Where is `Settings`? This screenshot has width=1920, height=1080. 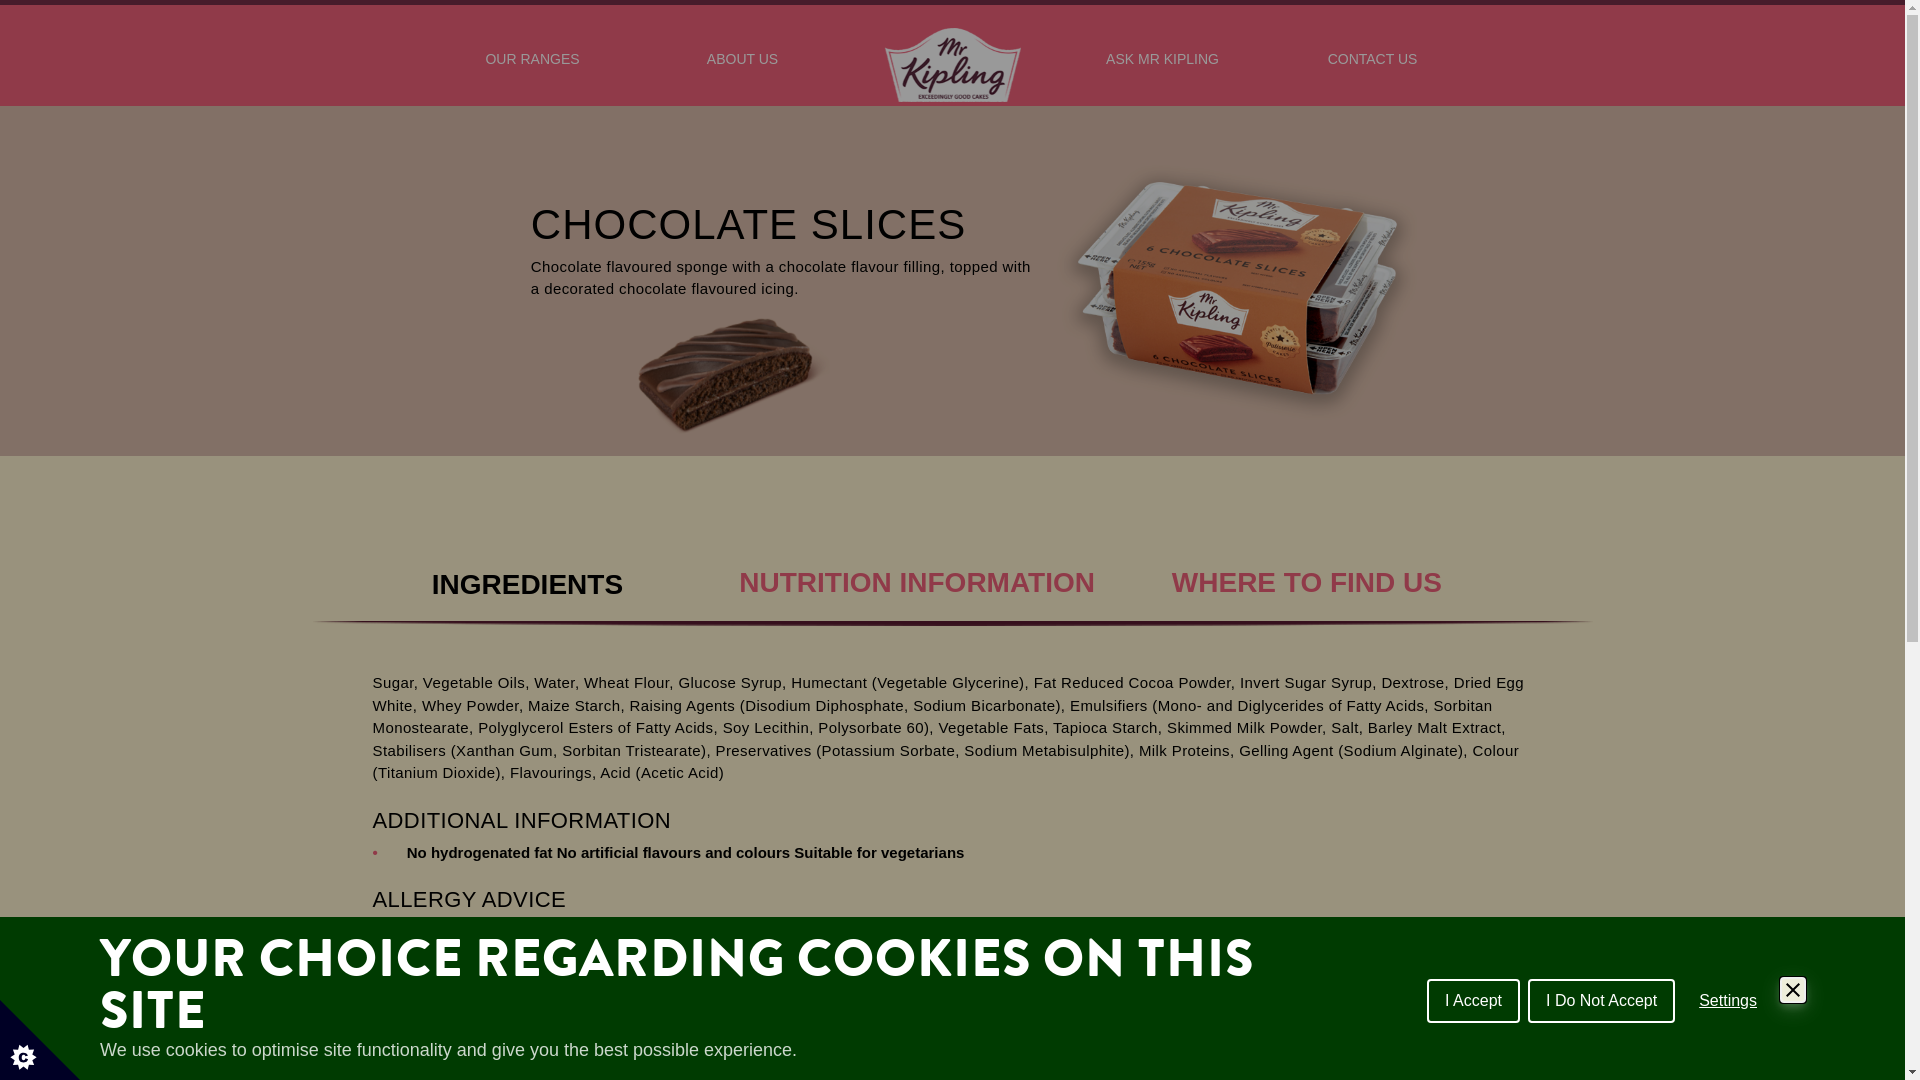 Settings is located at coordinates (1728, 1000).